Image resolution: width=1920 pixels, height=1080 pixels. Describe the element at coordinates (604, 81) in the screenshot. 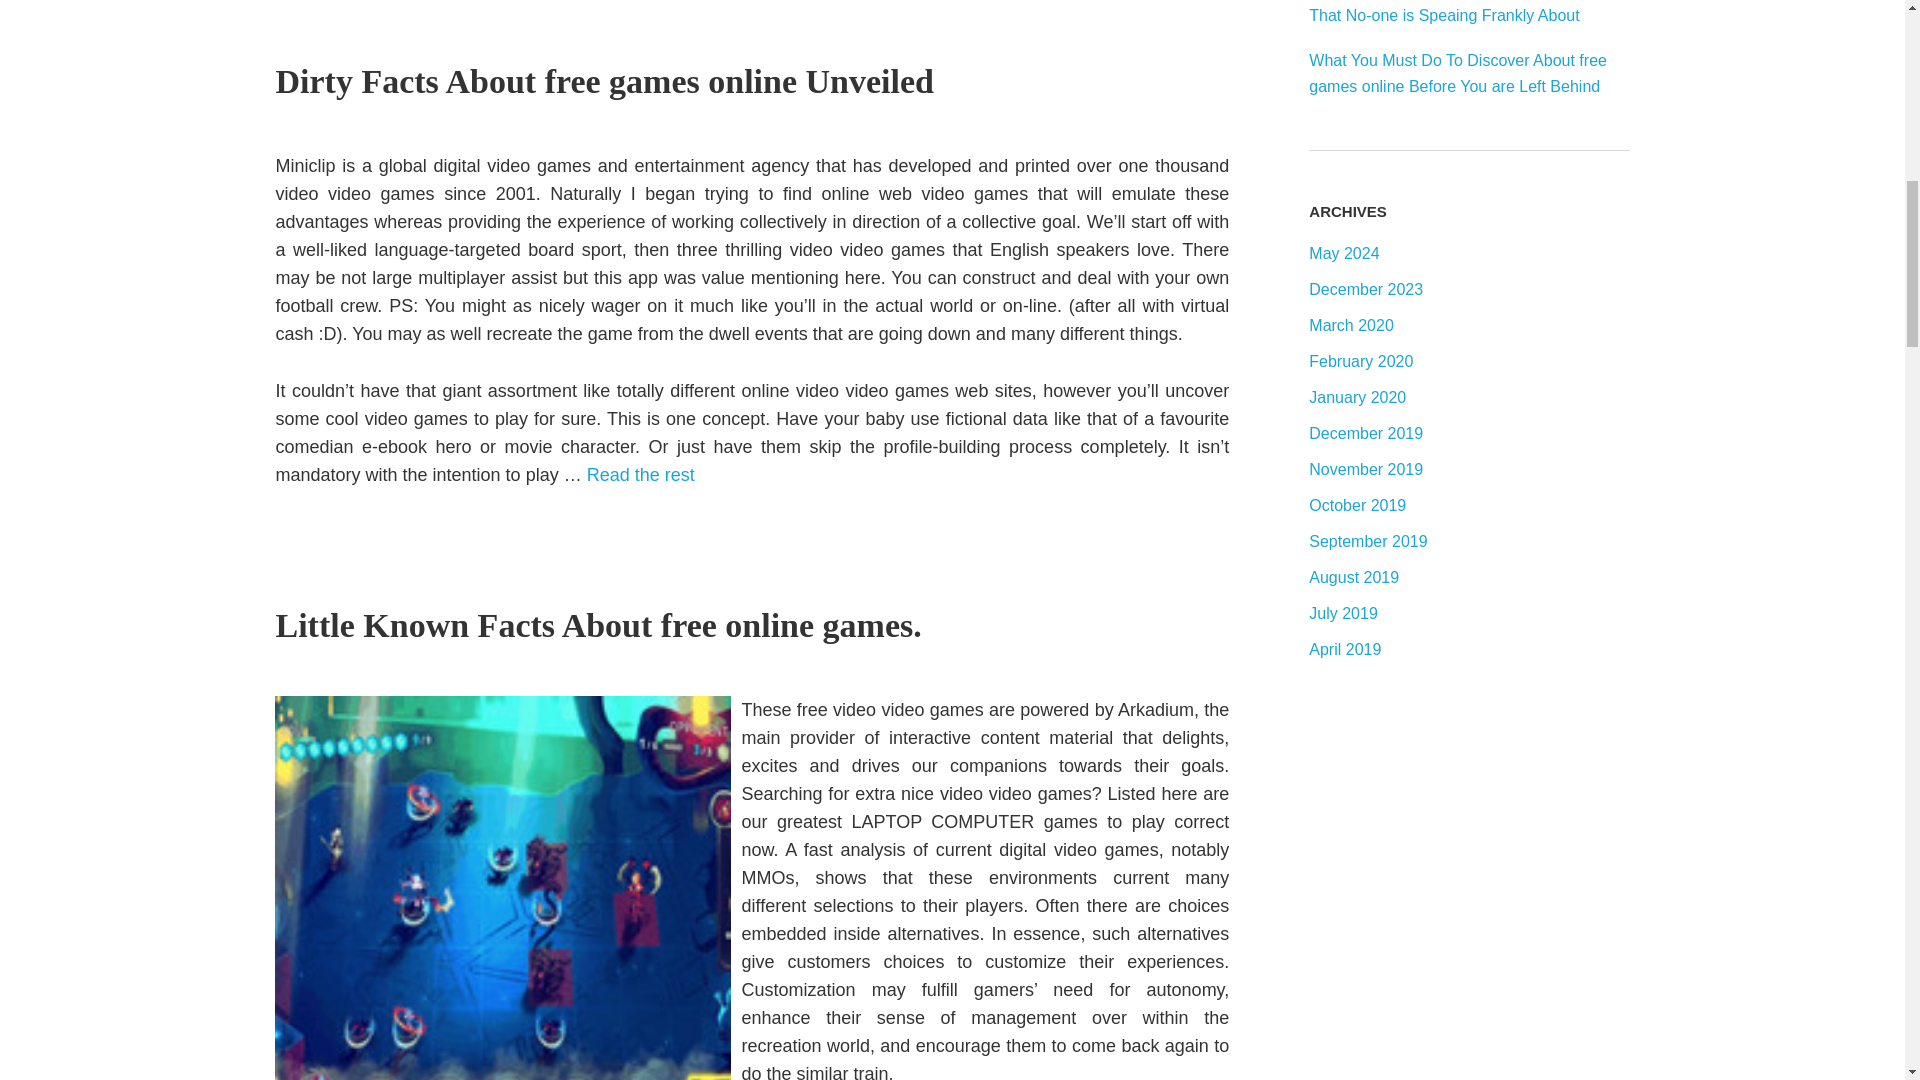

I see `Dirty Facts About free games online Unveiled` at that location.